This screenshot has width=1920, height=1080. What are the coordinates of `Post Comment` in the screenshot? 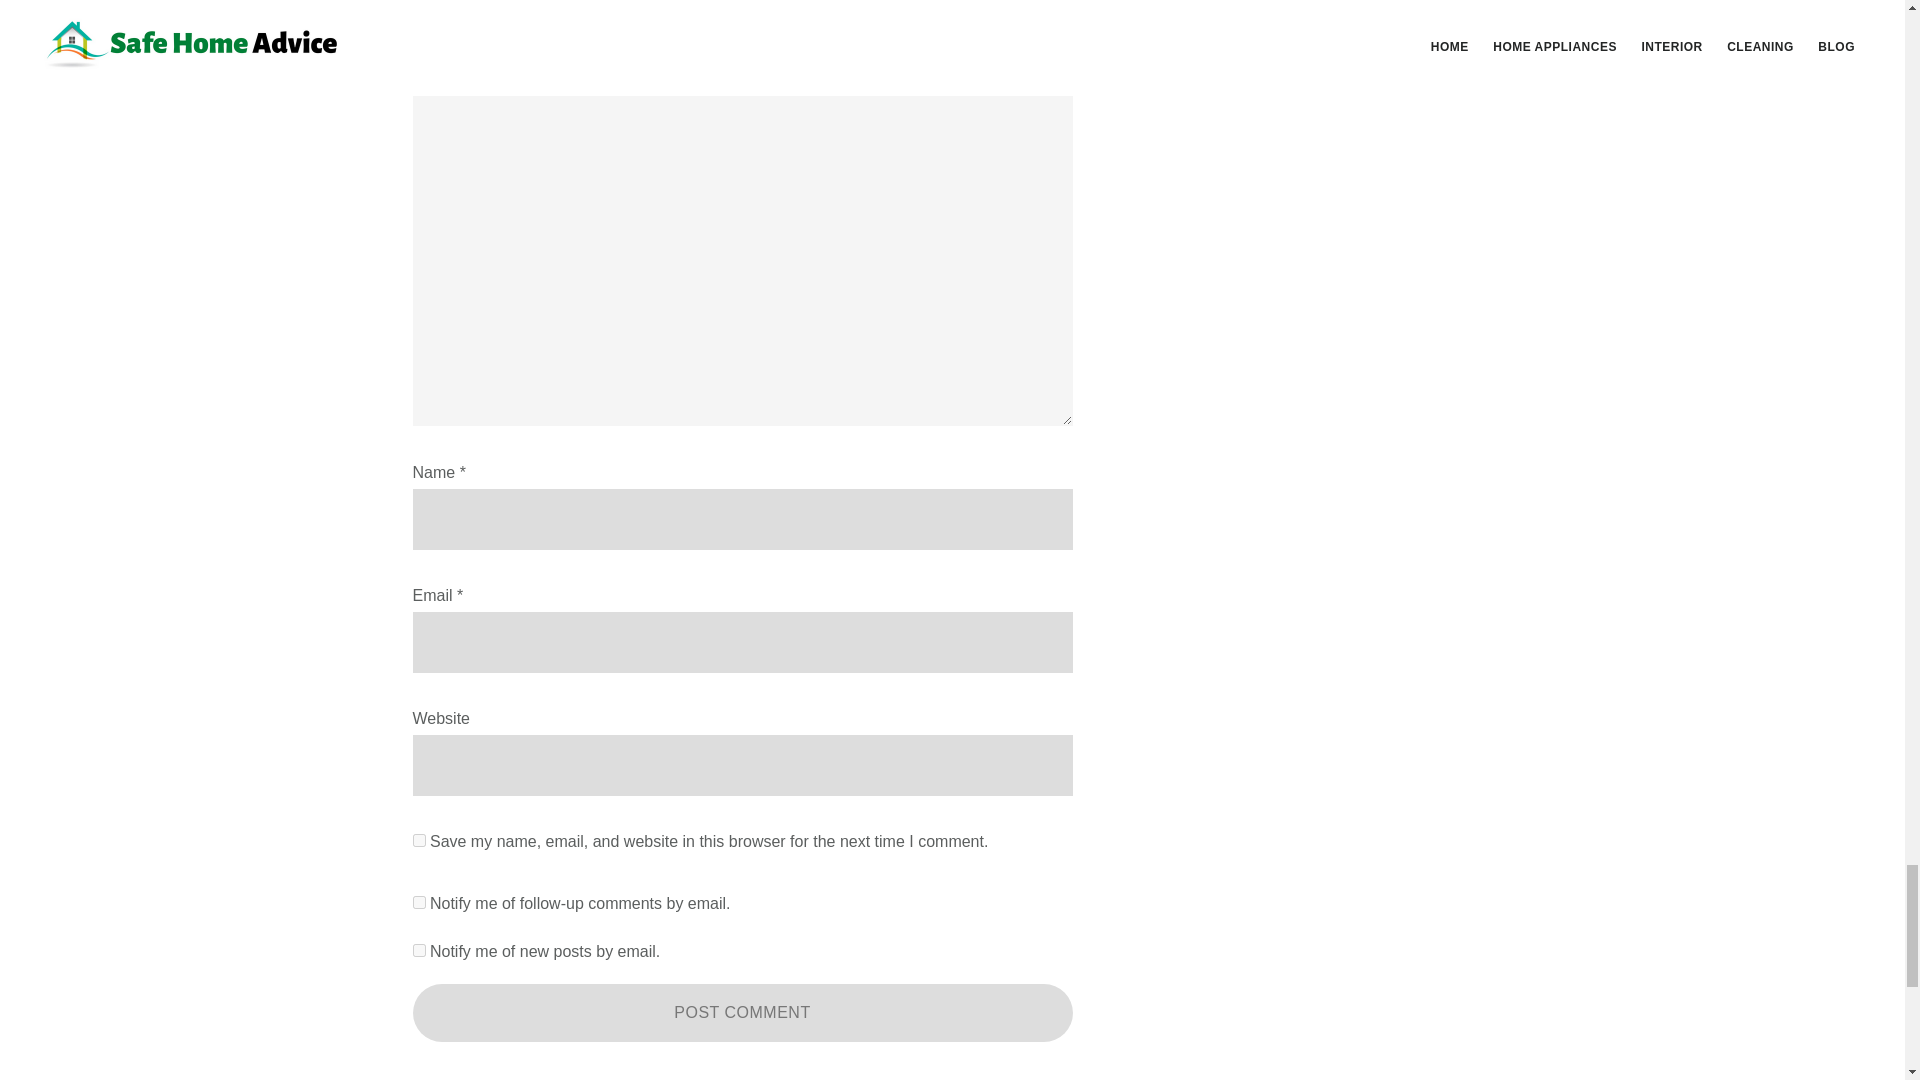 It's located at (742, 1012).